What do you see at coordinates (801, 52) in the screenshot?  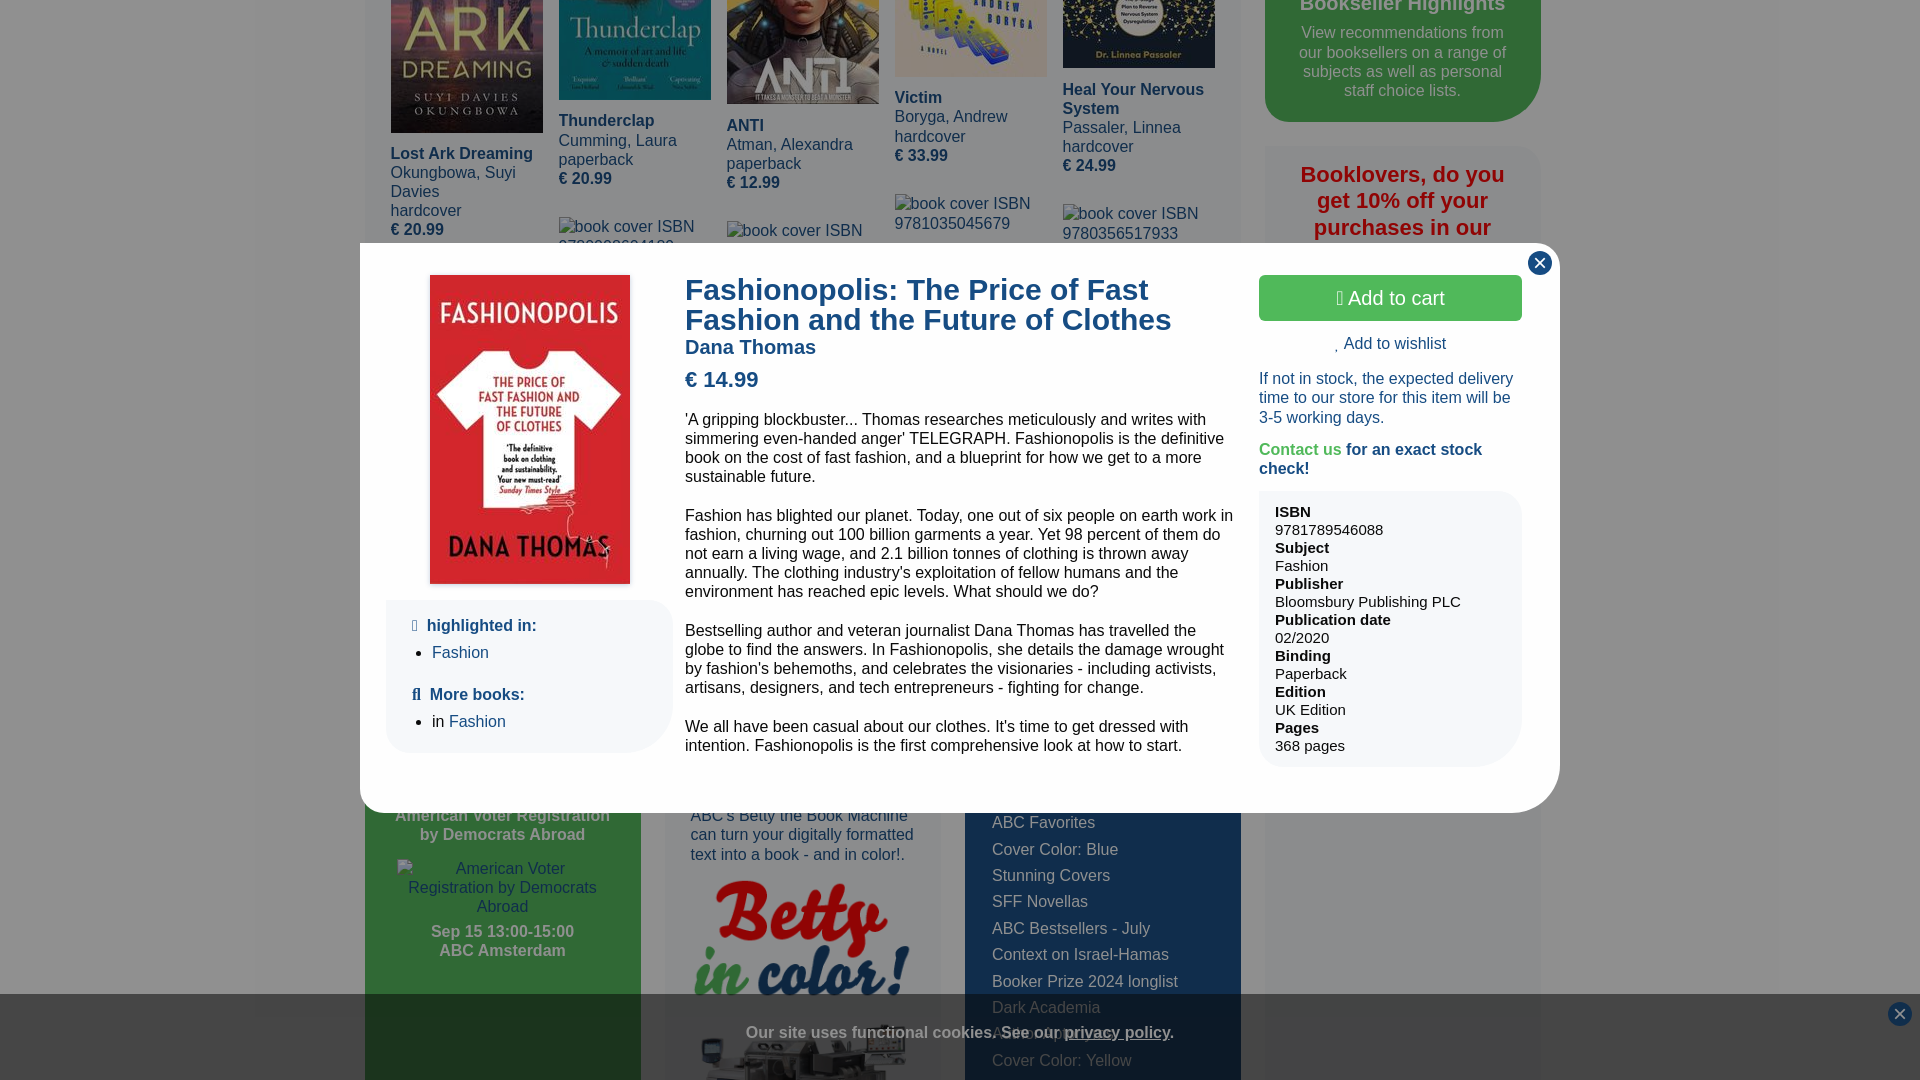 I see `ANTI` at bounding box center [801, 52].